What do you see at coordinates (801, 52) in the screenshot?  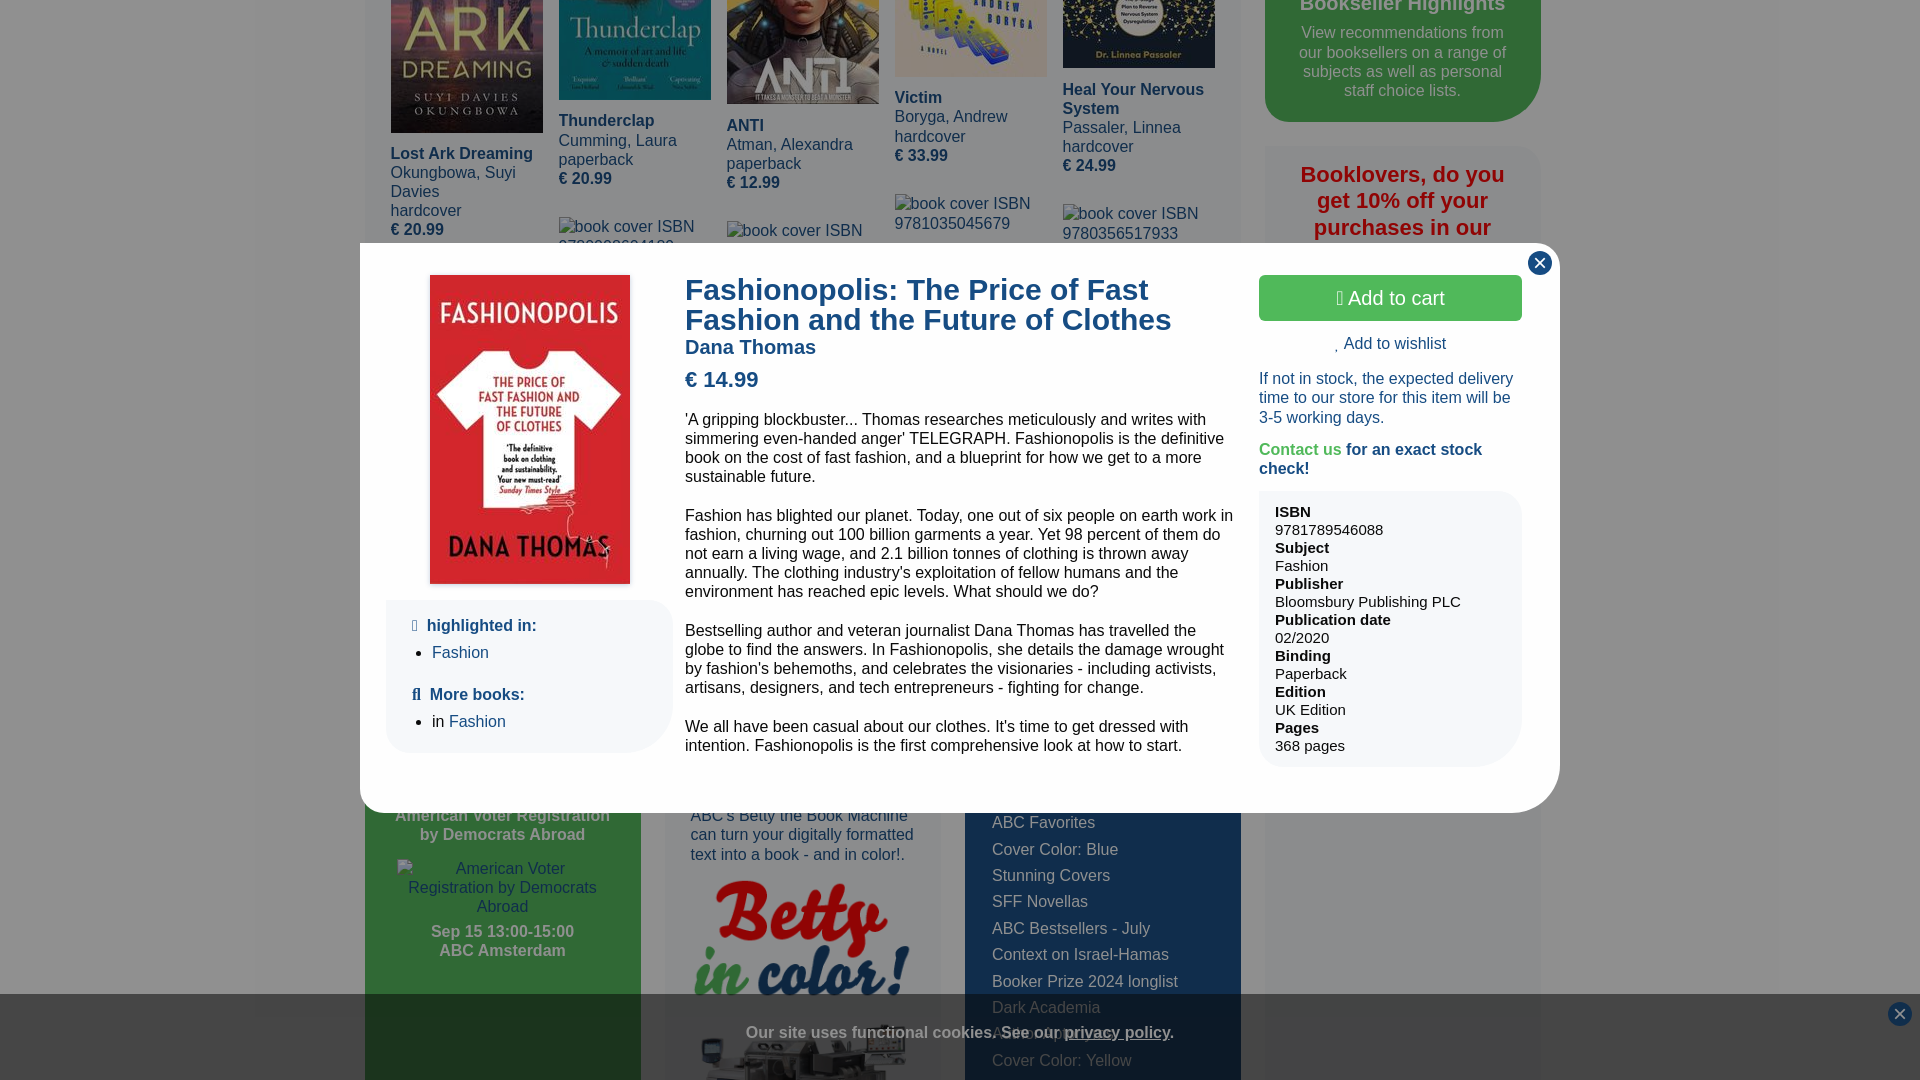 I see `ANTI` at bounding box center [801, 52].